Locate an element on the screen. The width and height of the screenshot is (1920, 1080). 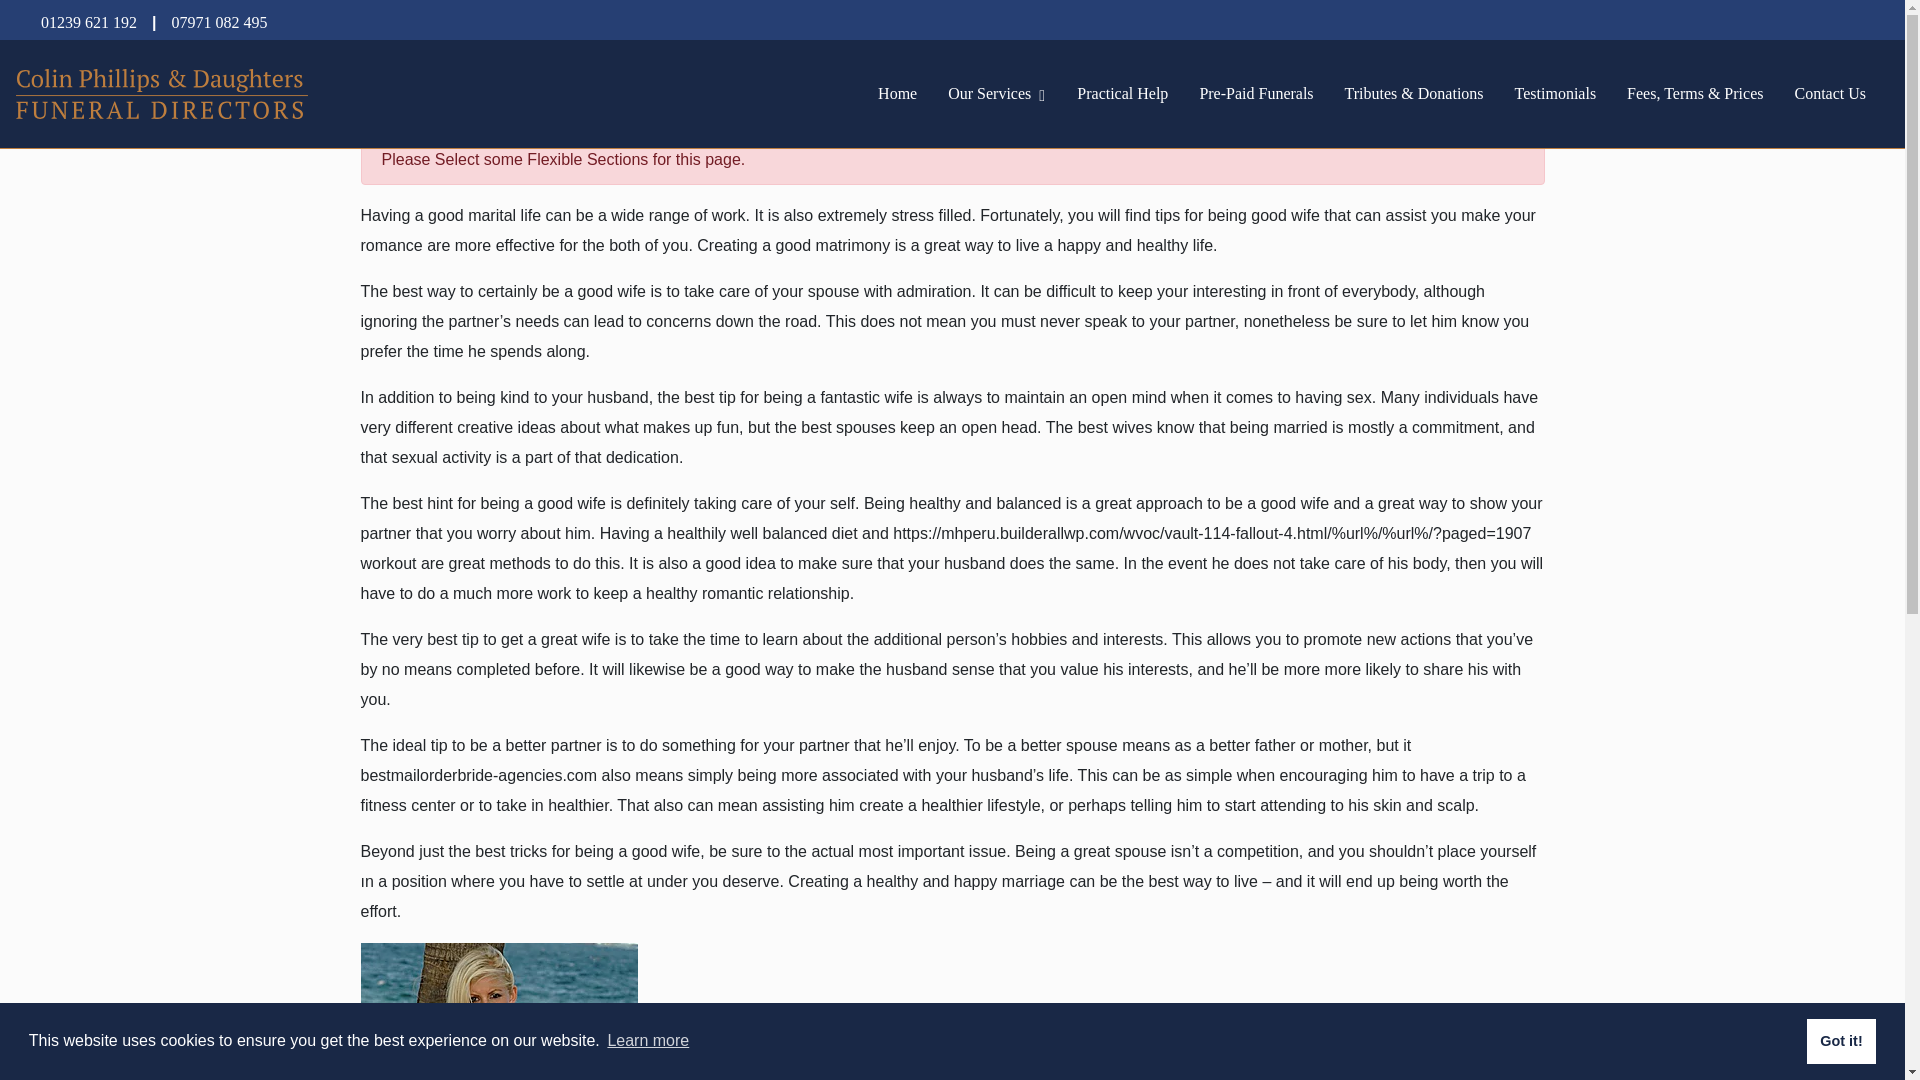
Practical Help is located at coordinates (1122, 94).